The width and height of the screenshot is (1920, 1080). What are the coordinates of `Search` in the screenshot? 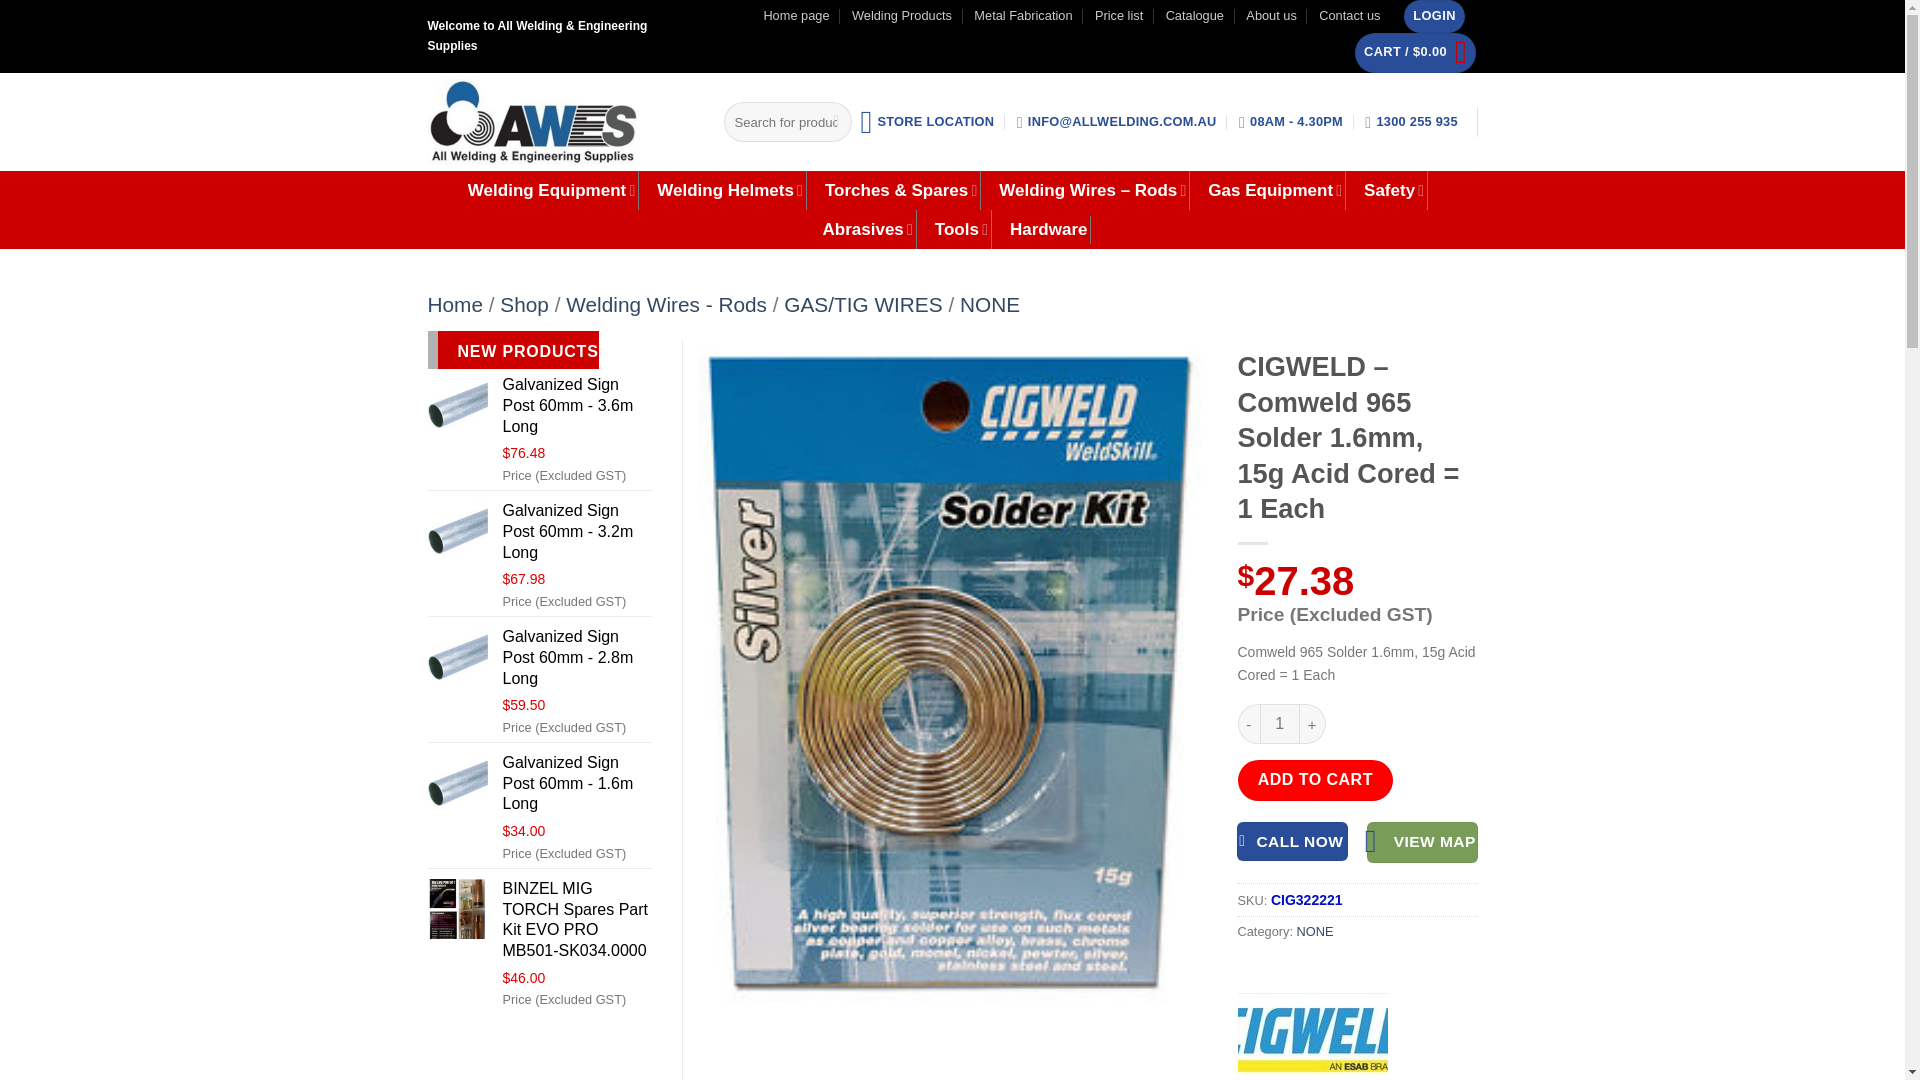 It's located at (836, 122).